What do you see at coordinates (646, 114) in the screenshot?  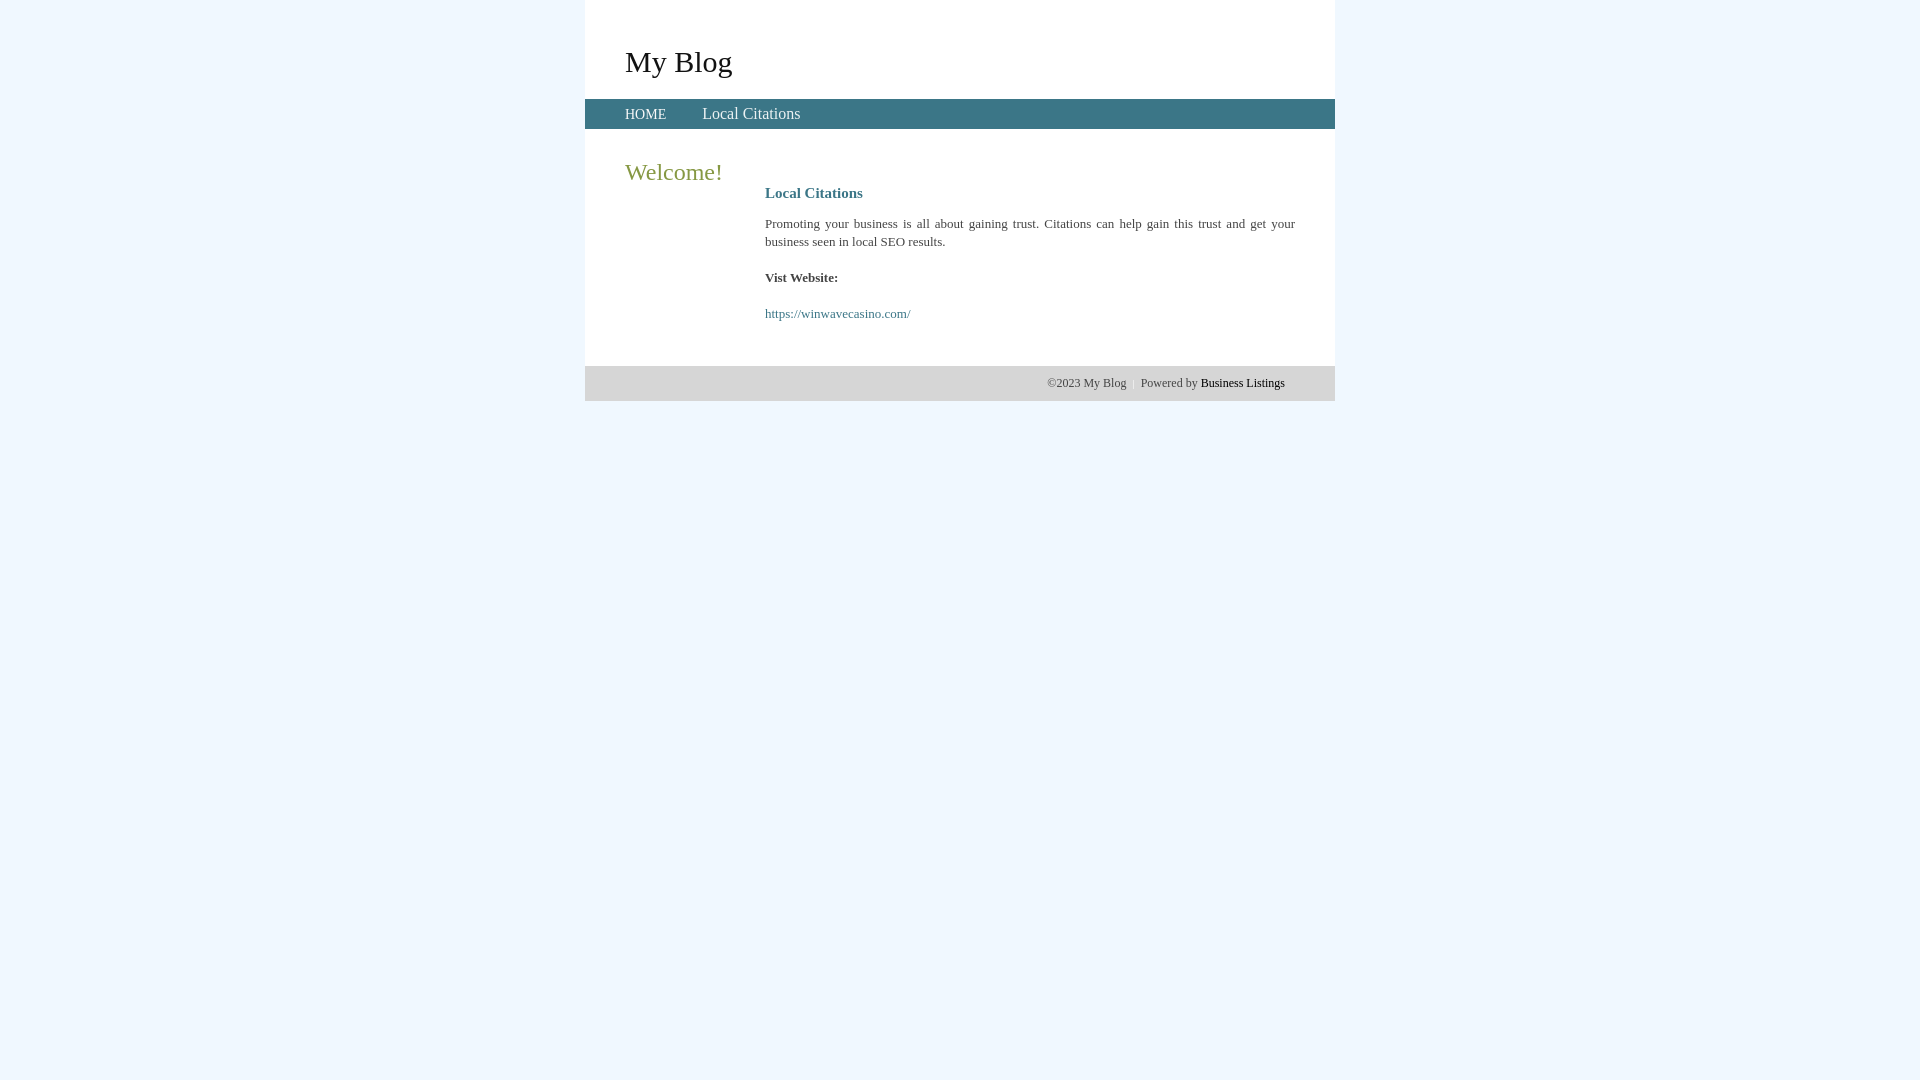 I see `HOME` at bounding box center [646, 114].